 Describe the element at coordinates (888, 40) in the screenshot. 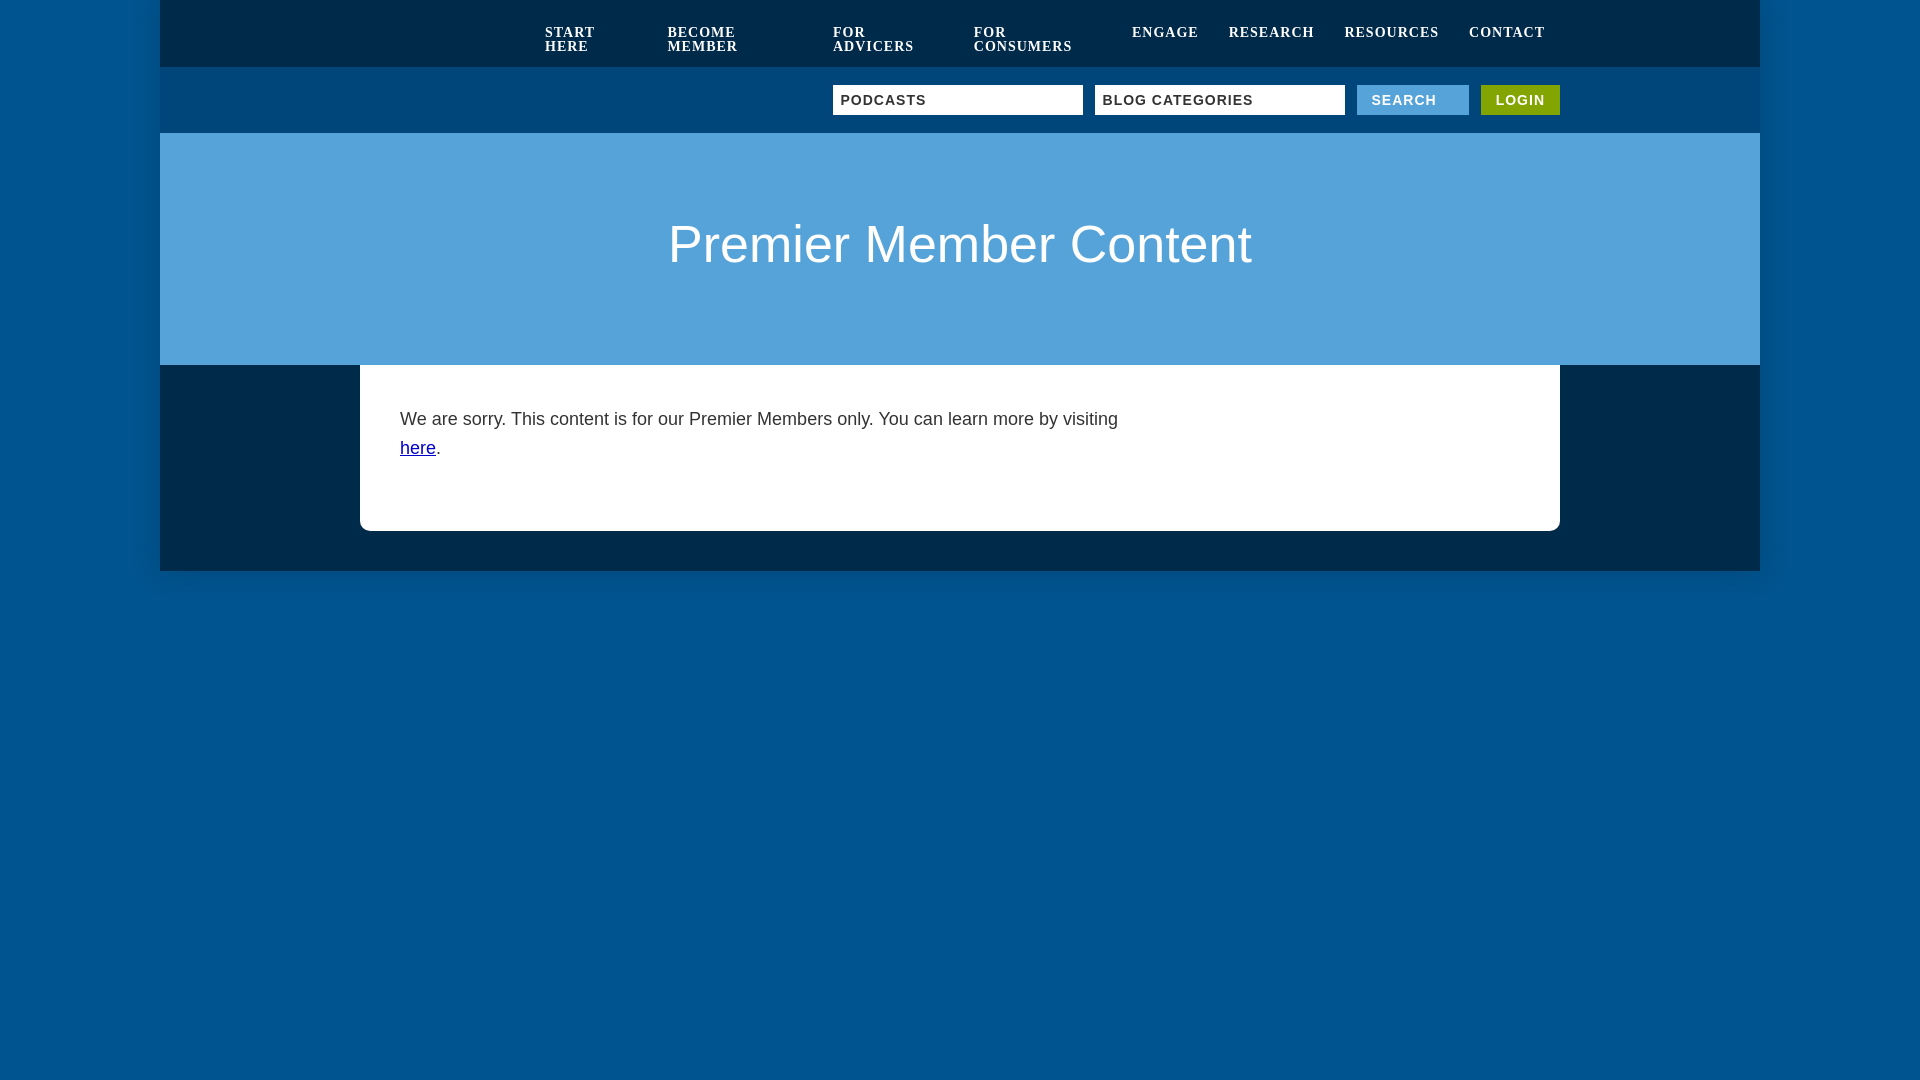

I see `FOR ADVICERS` at that location.